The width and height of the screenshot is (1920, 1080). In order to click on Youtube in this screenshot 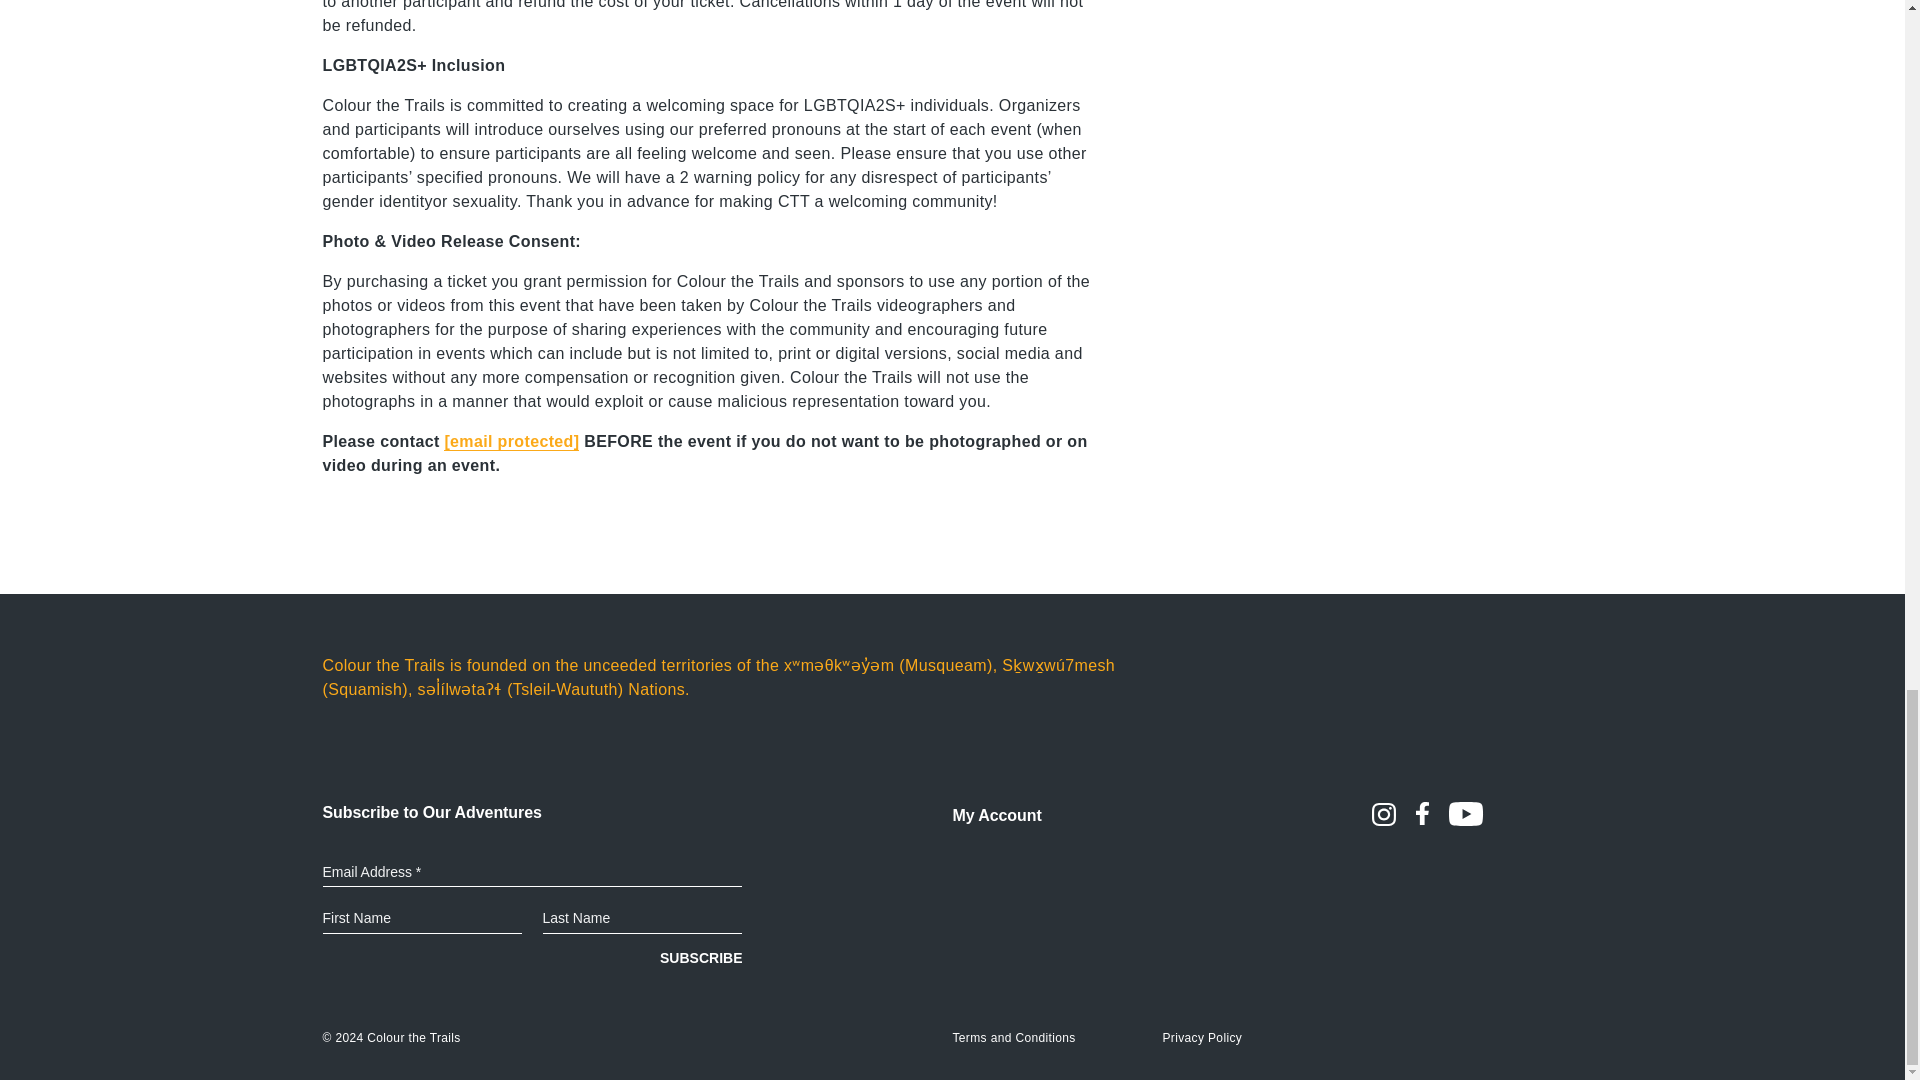, I will do `click(1474, 820)`.